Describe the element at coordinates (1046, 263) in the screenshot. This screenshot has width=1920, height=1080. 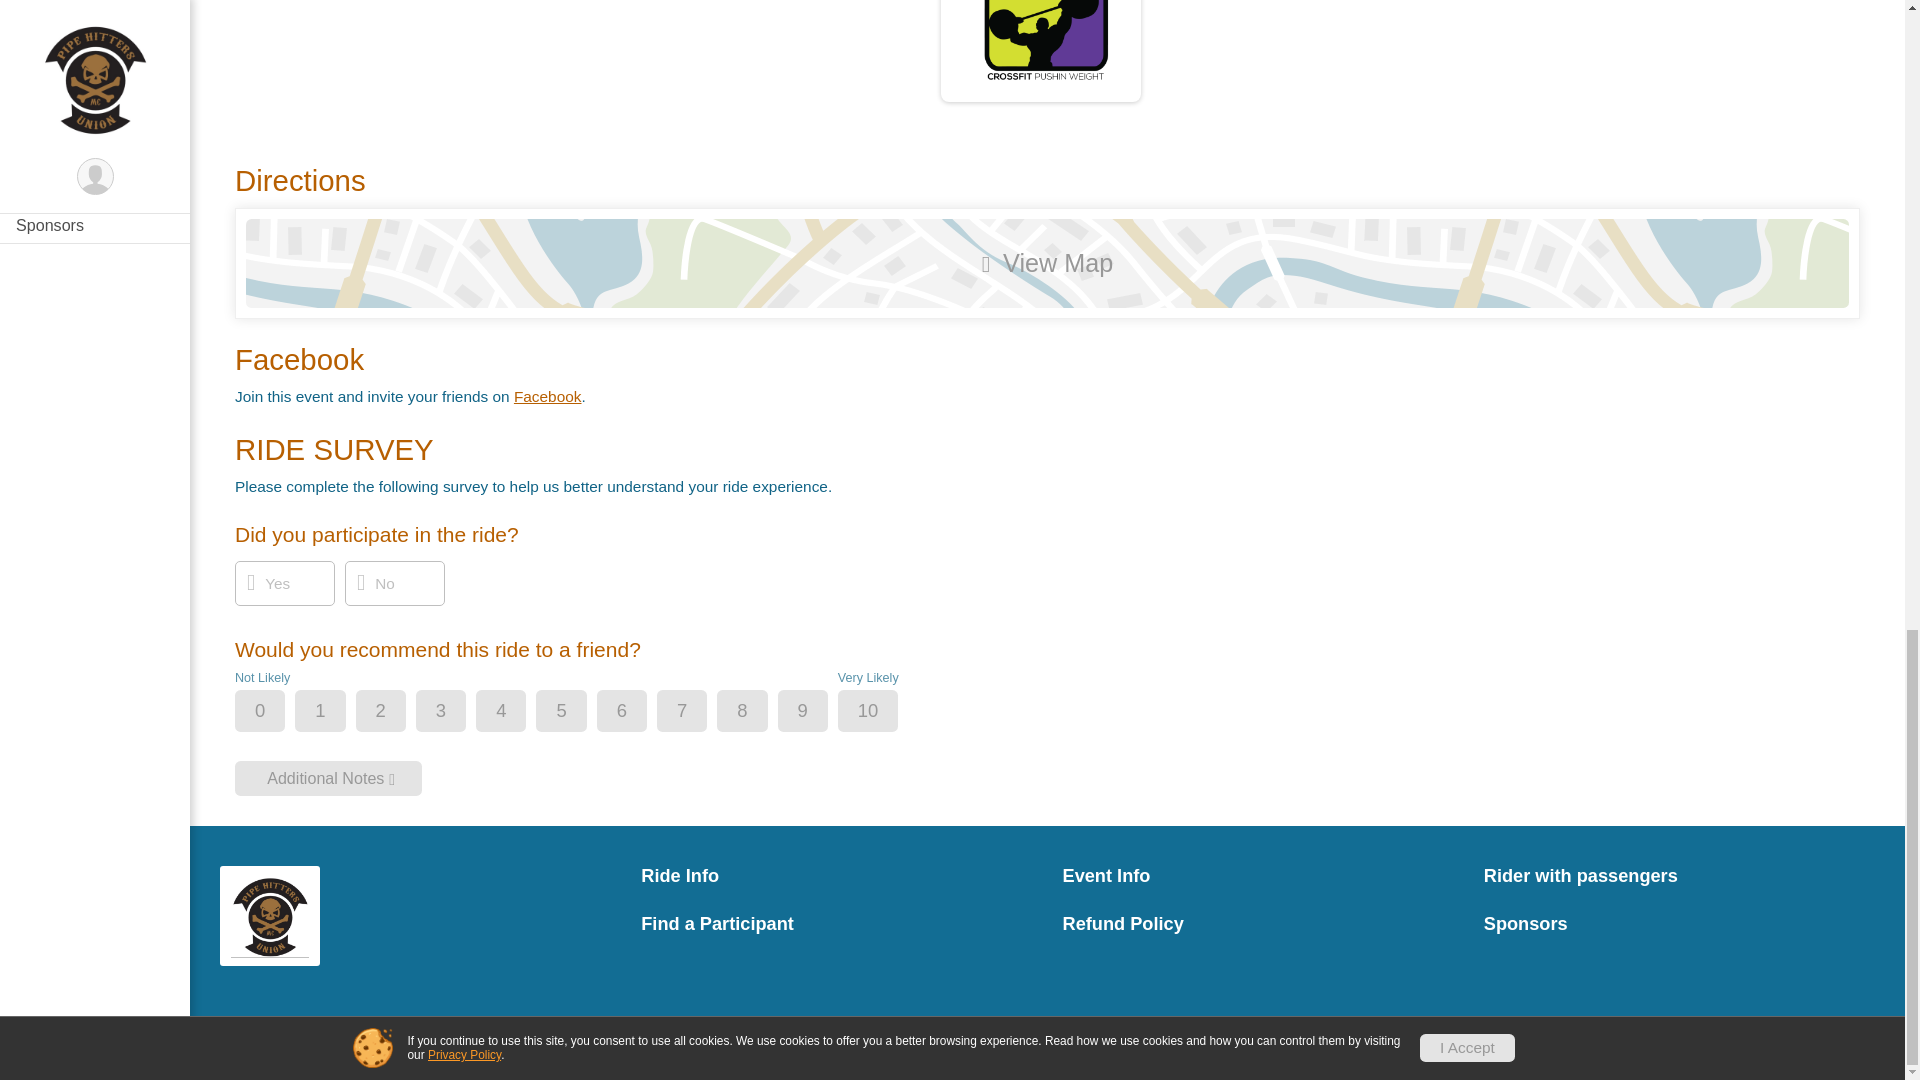
I see `View Map` at that location.